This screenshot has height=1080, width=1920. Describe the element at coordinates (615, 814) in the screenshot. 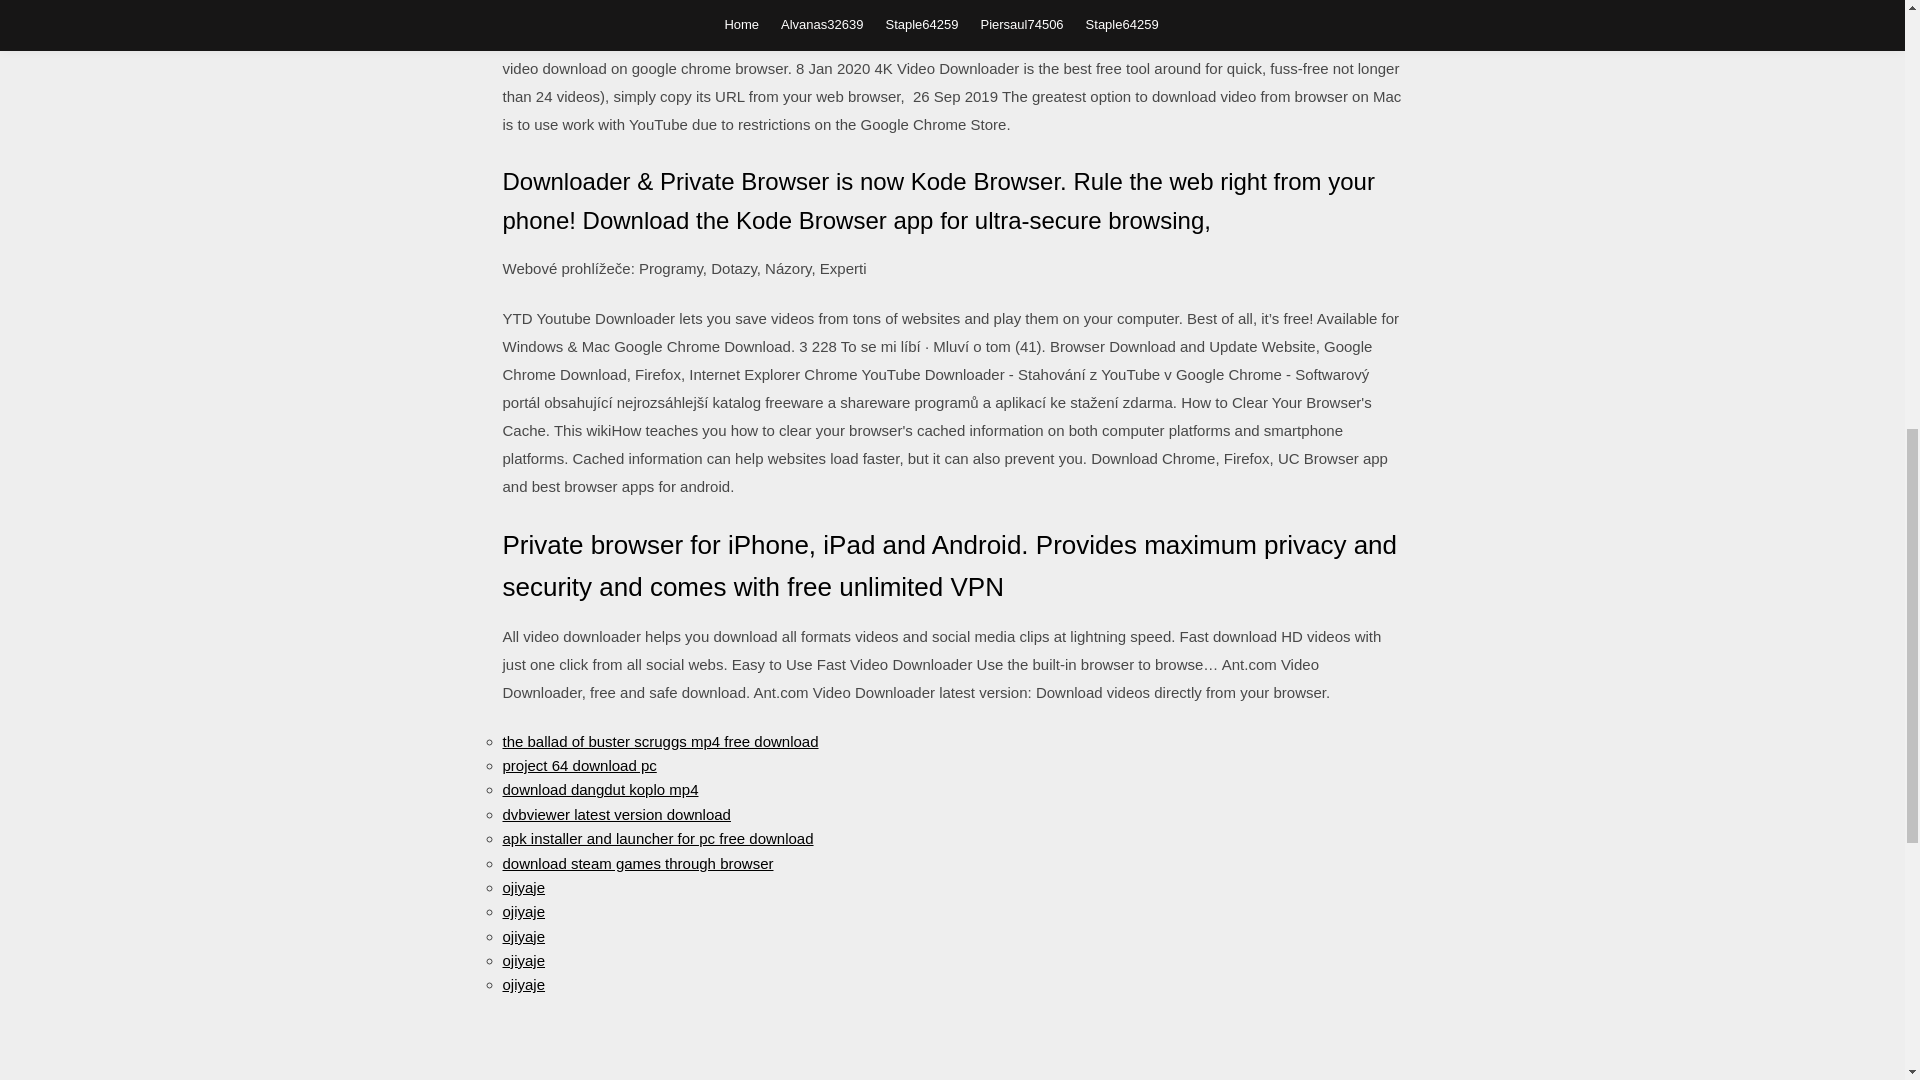

I see `dvbviewer latest version download` at that location.